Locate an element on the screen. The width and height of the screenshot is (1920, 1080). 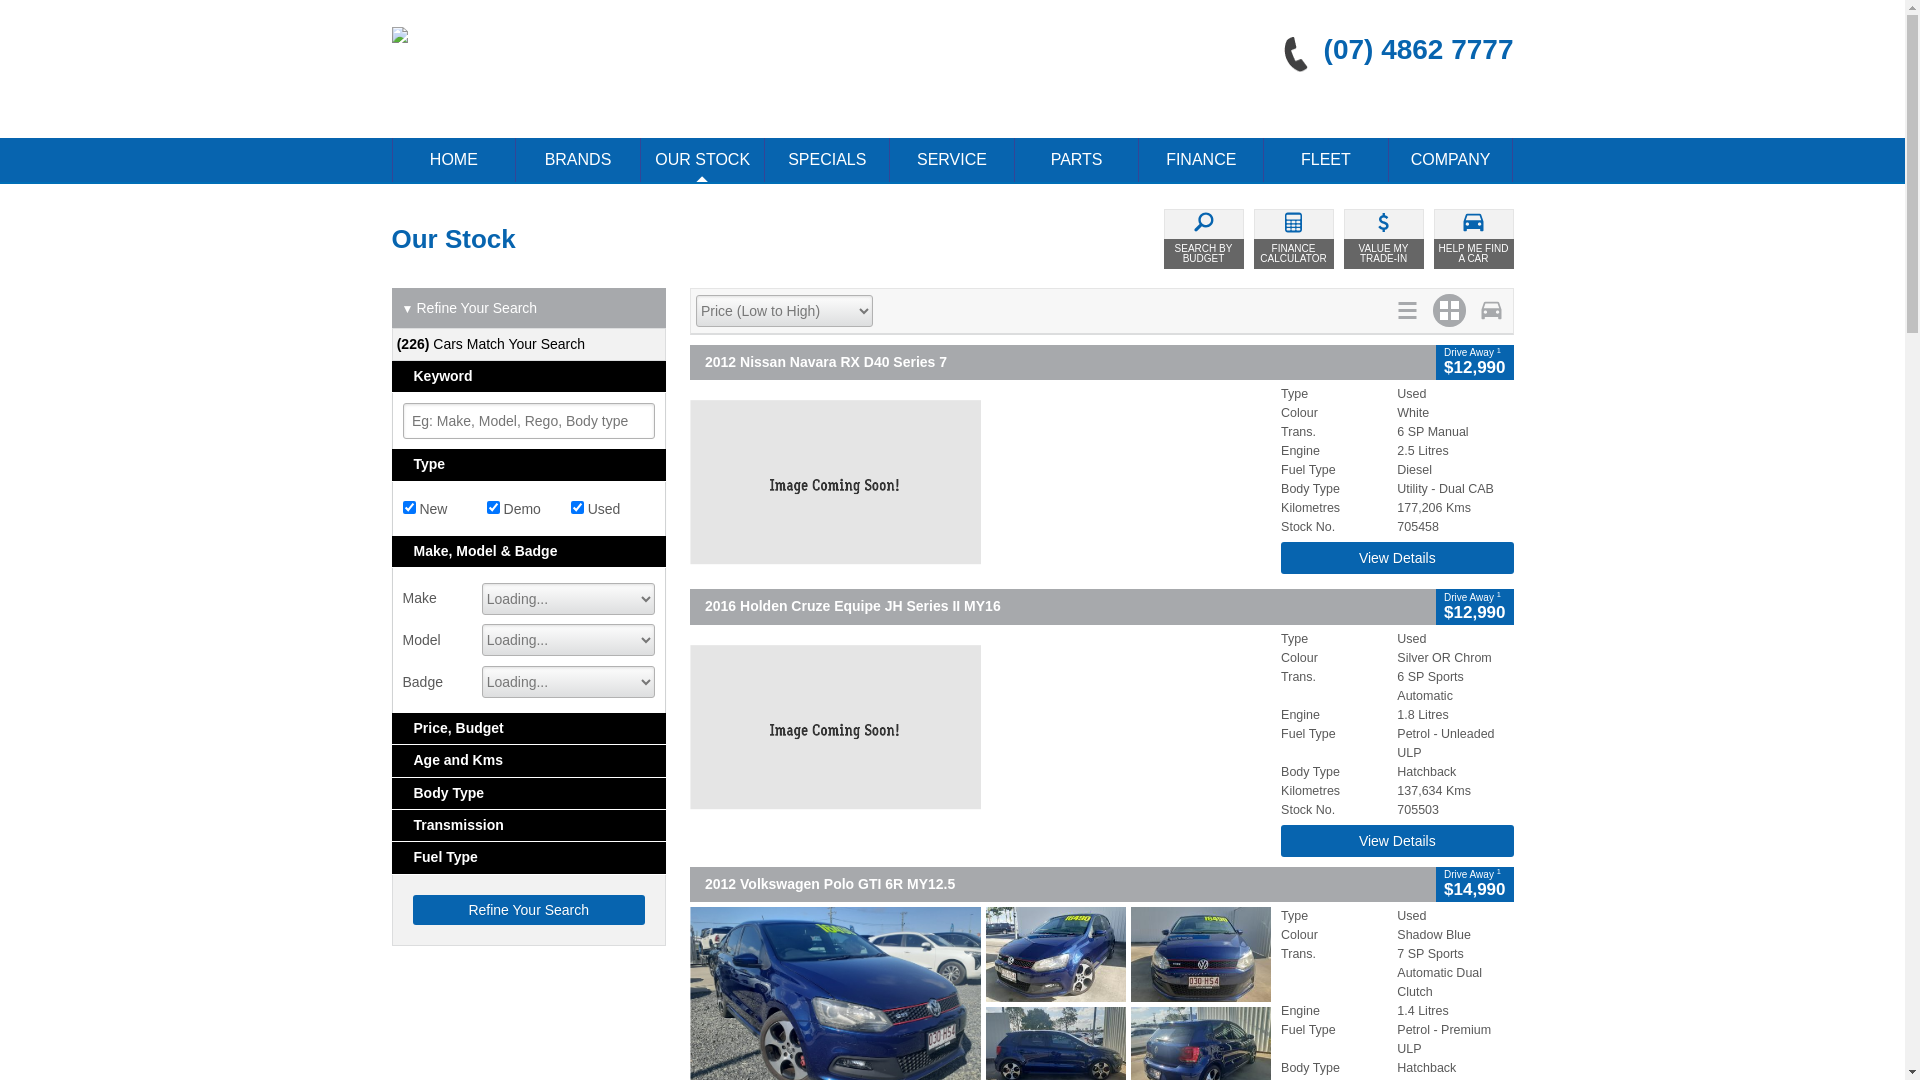
FLEET is located at coordinates (1326, 160).